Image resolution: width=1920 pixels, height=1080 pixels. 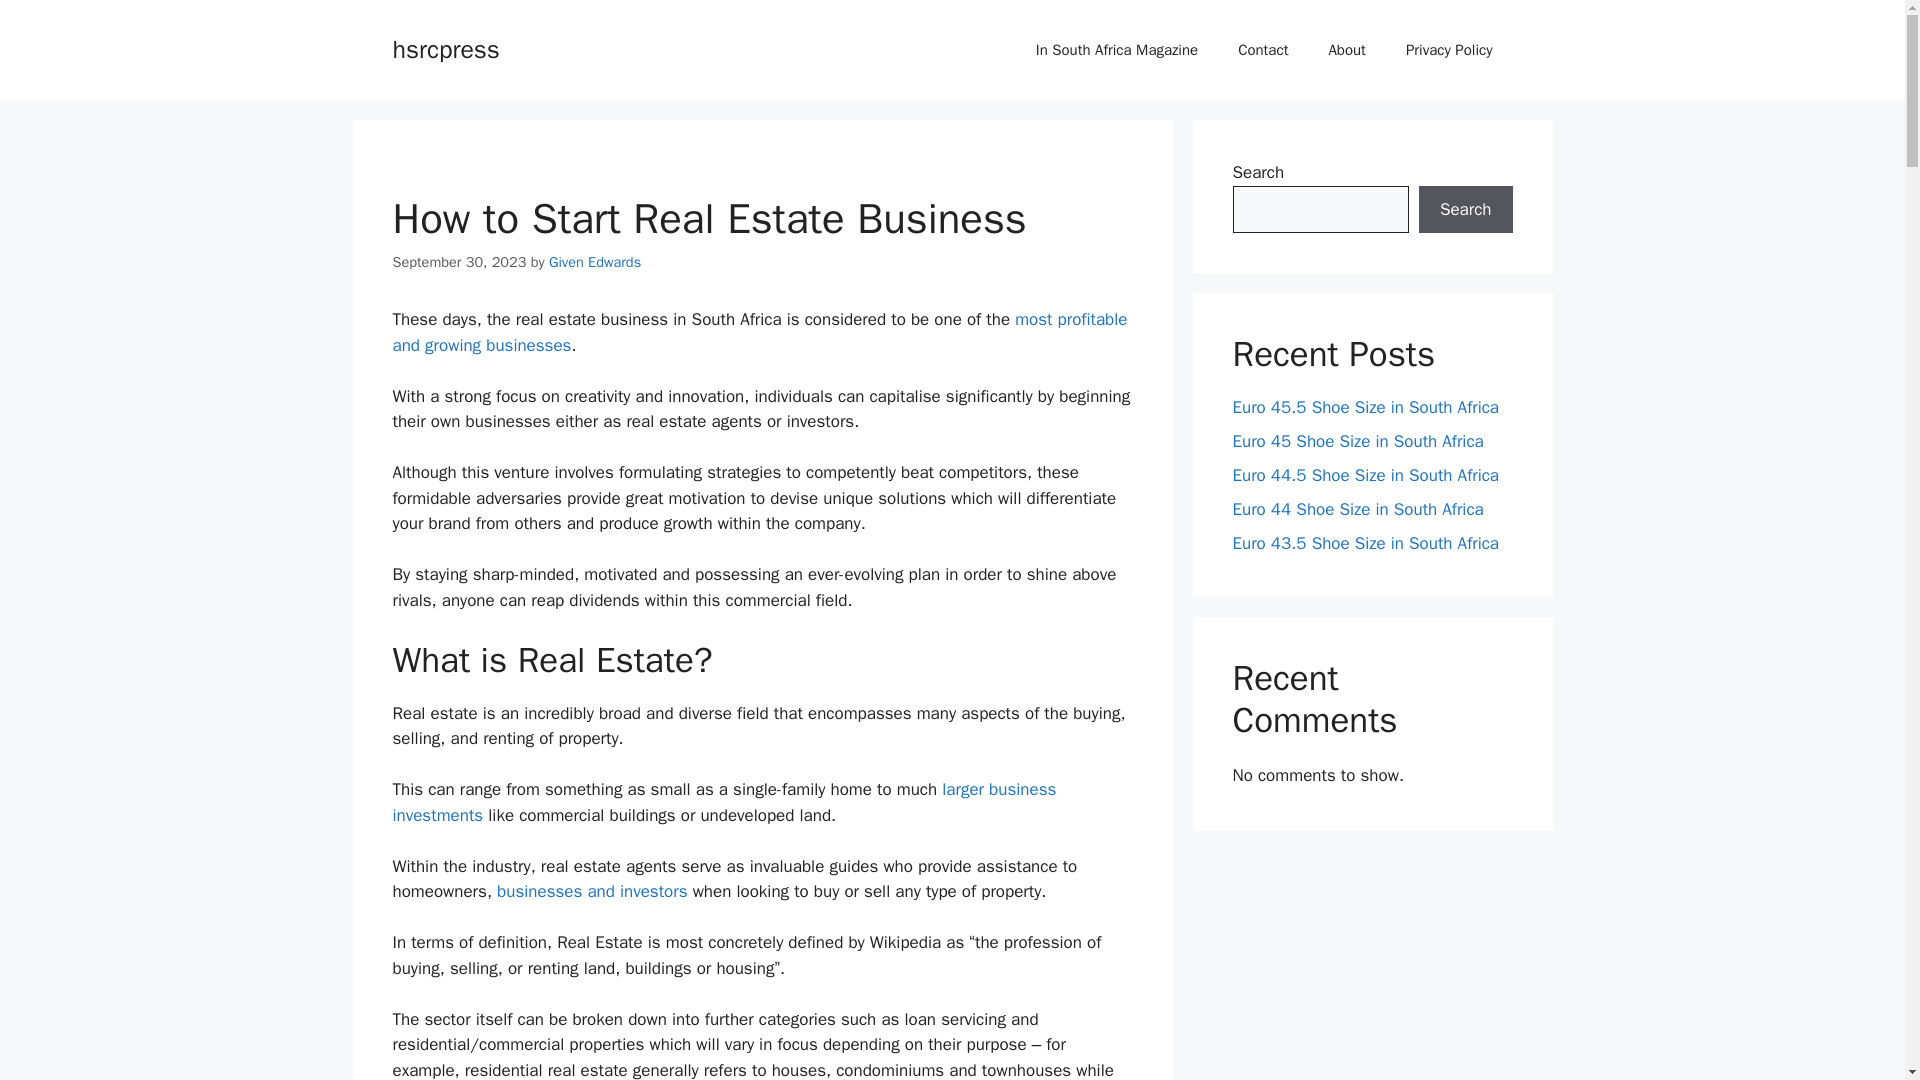 I want to click on businesses and investors, so click(x=592, y=891).